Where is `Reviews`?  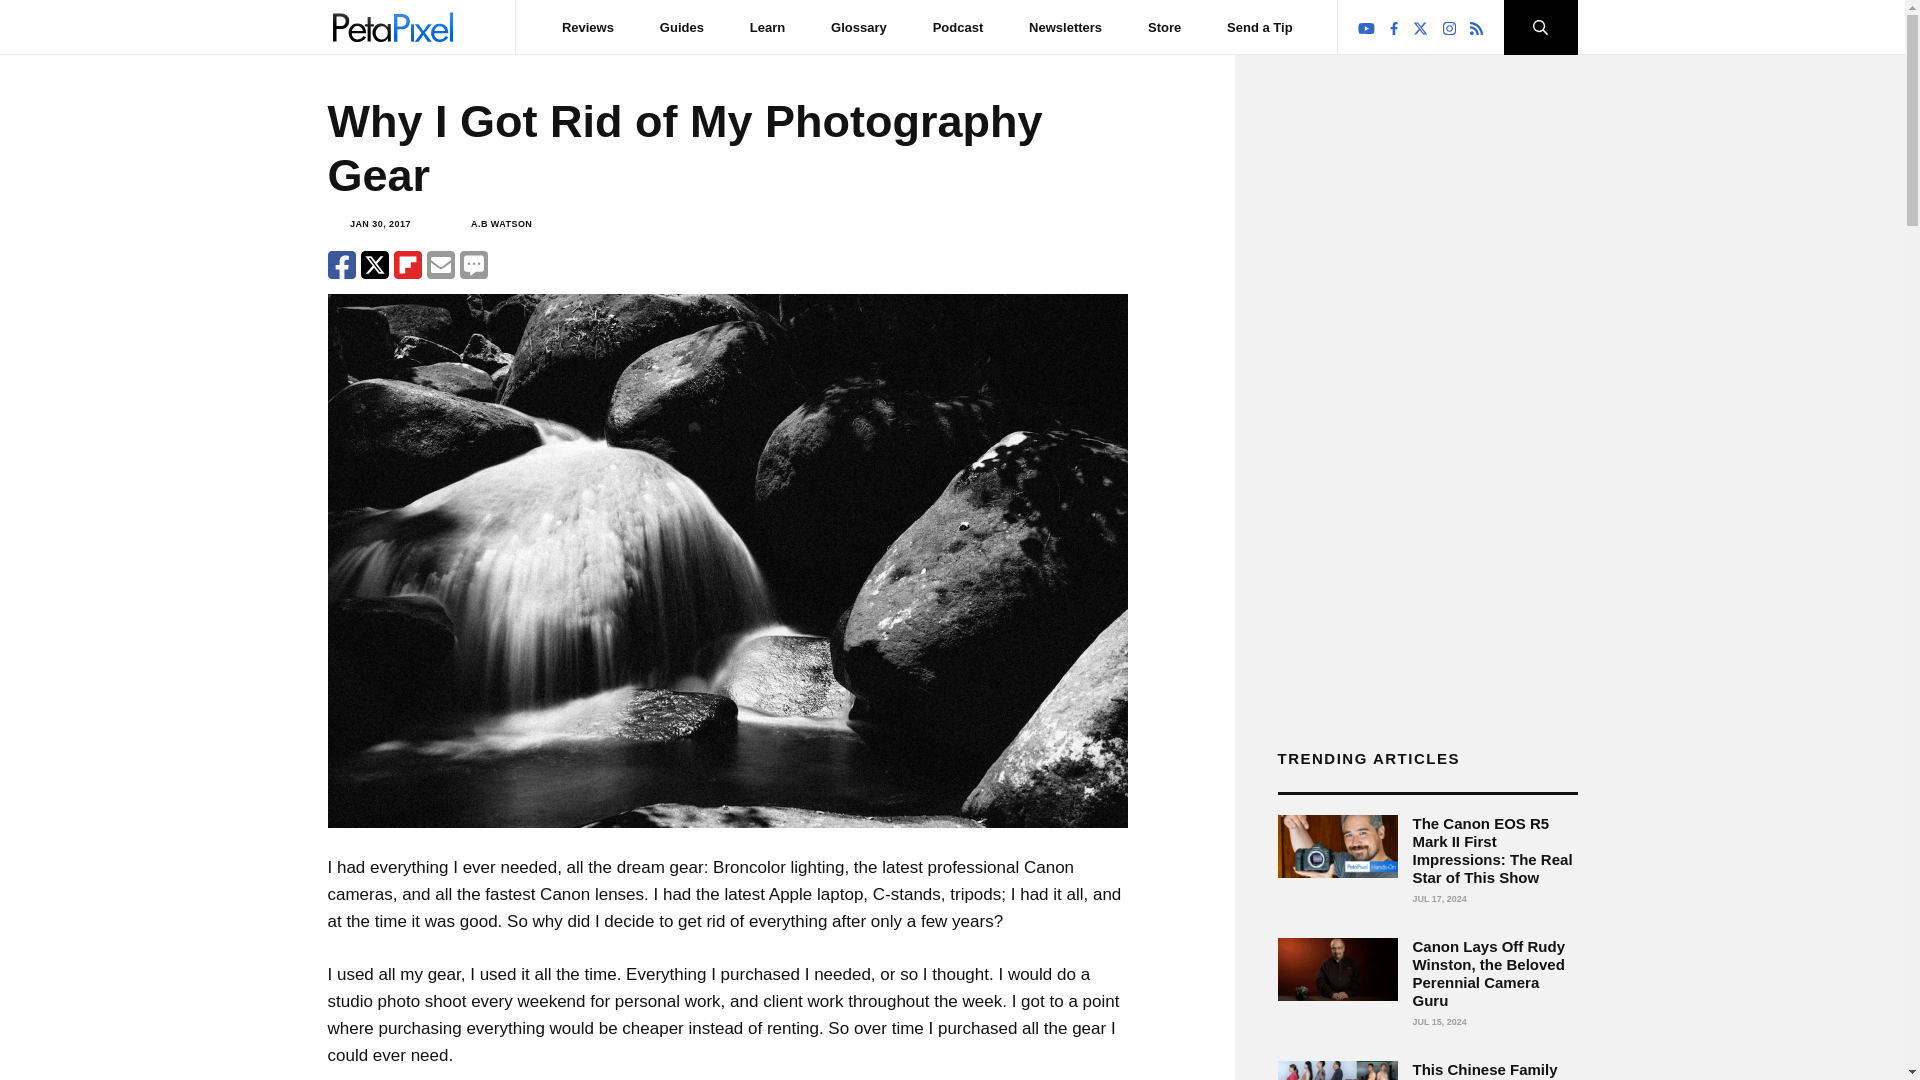 Reviews is located at coordinates (588, 27).